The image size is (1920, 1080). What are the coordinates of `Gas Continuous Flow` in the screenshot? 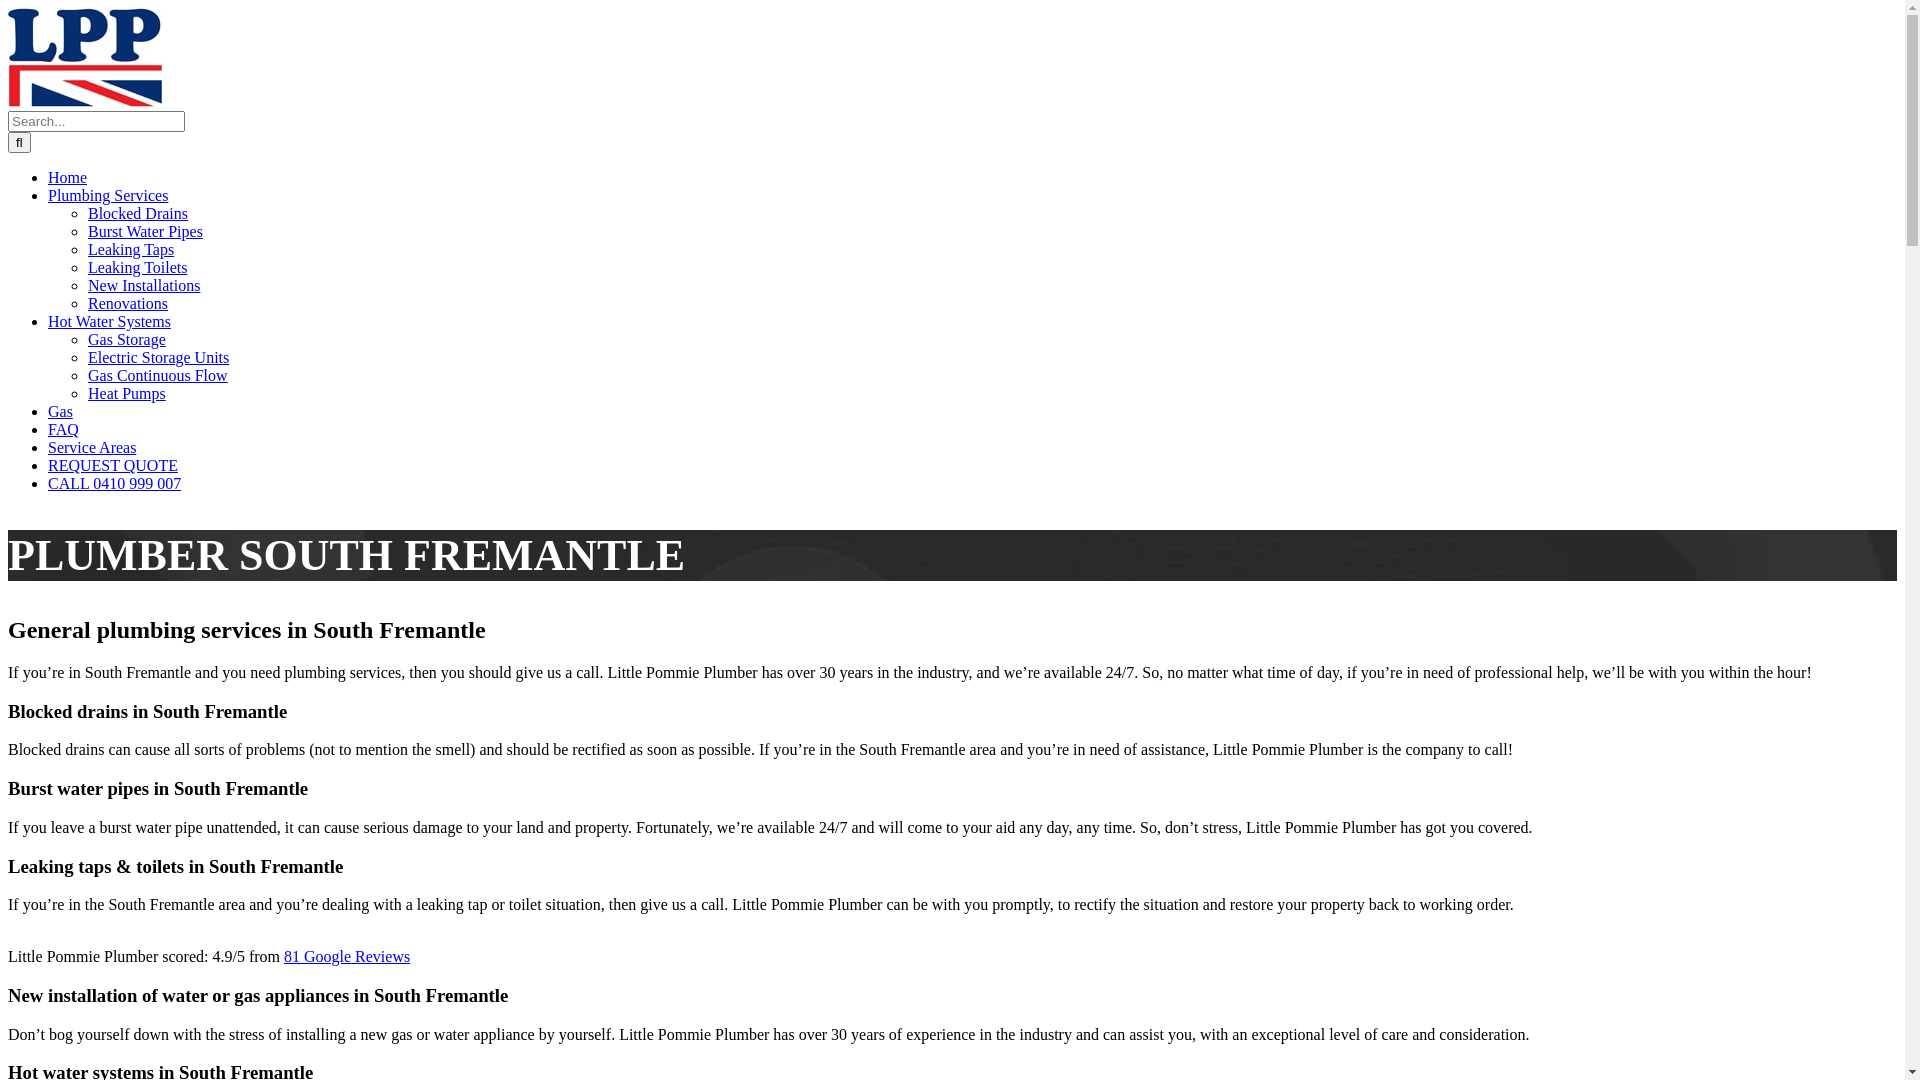 It's located at (158, 376).